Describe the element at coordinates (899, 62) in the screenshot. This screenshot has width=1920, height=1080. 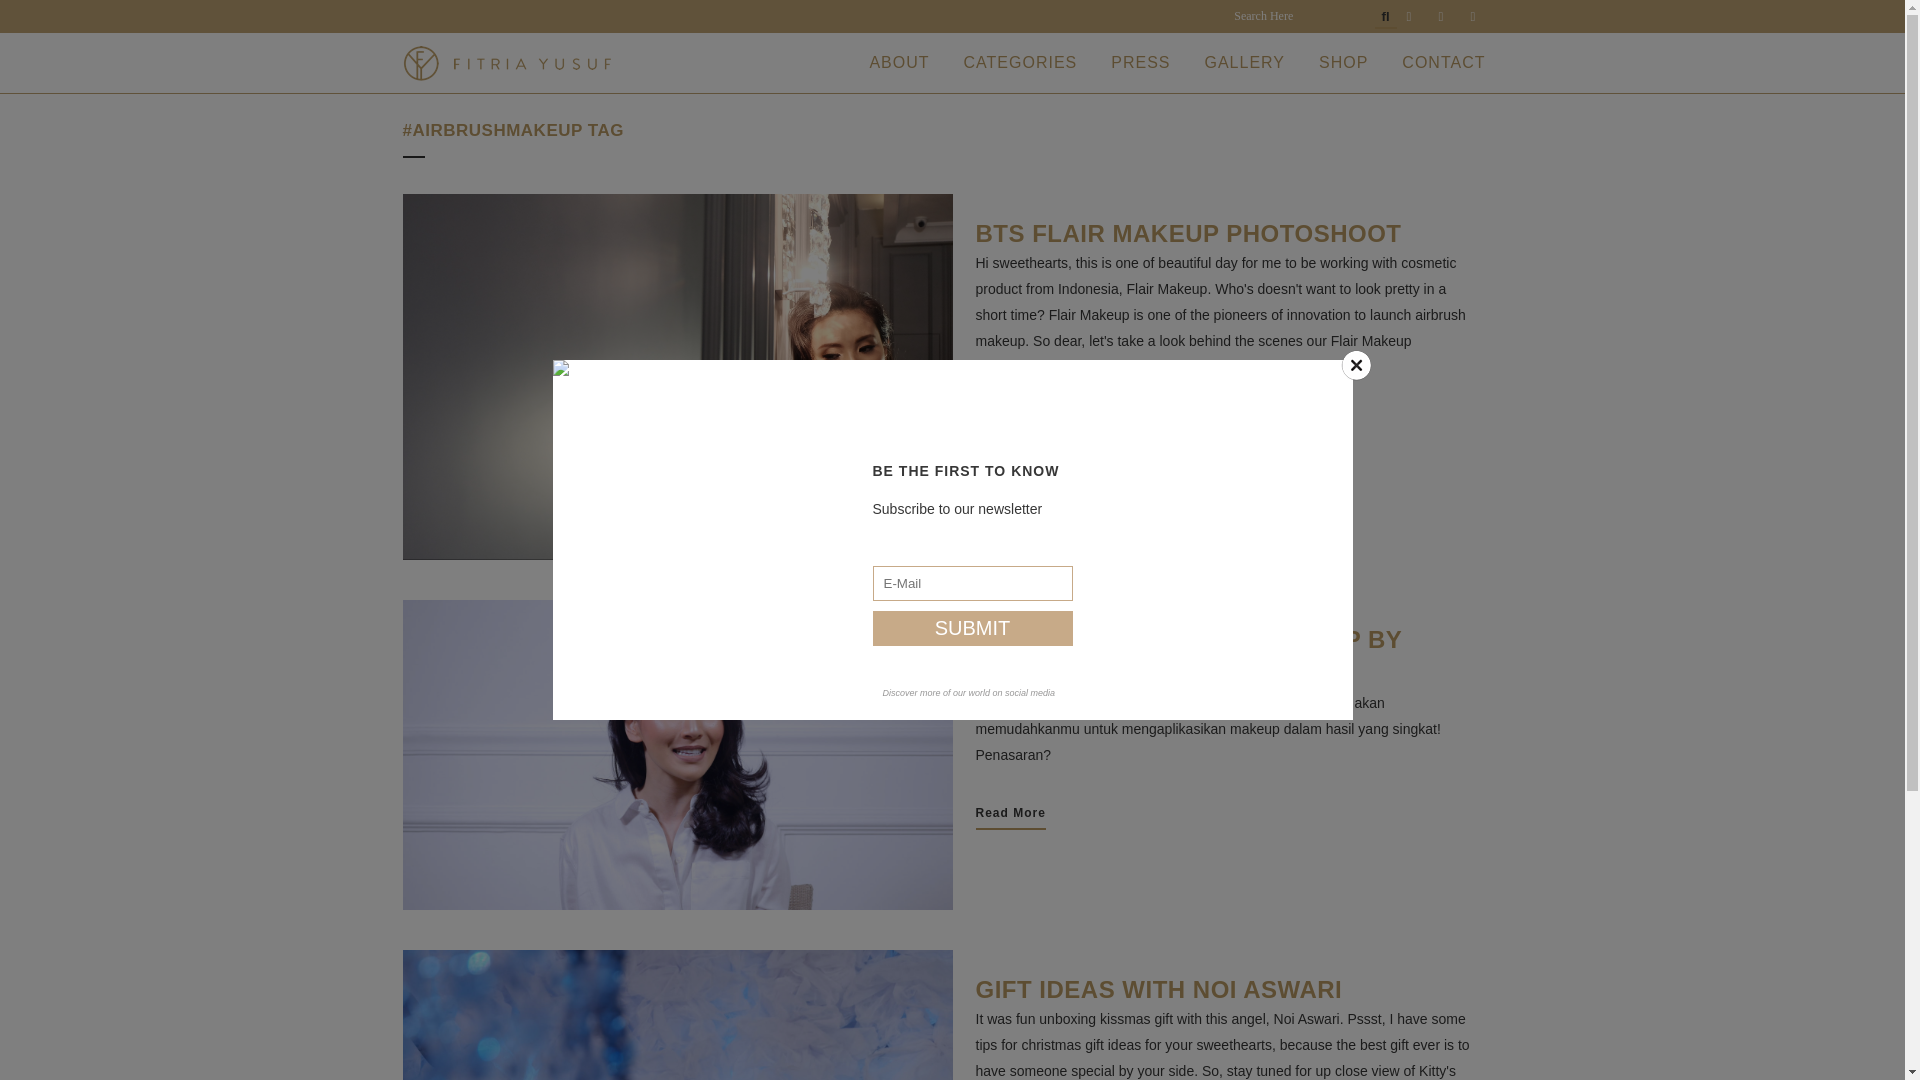
I see `ABOUT` at that location.